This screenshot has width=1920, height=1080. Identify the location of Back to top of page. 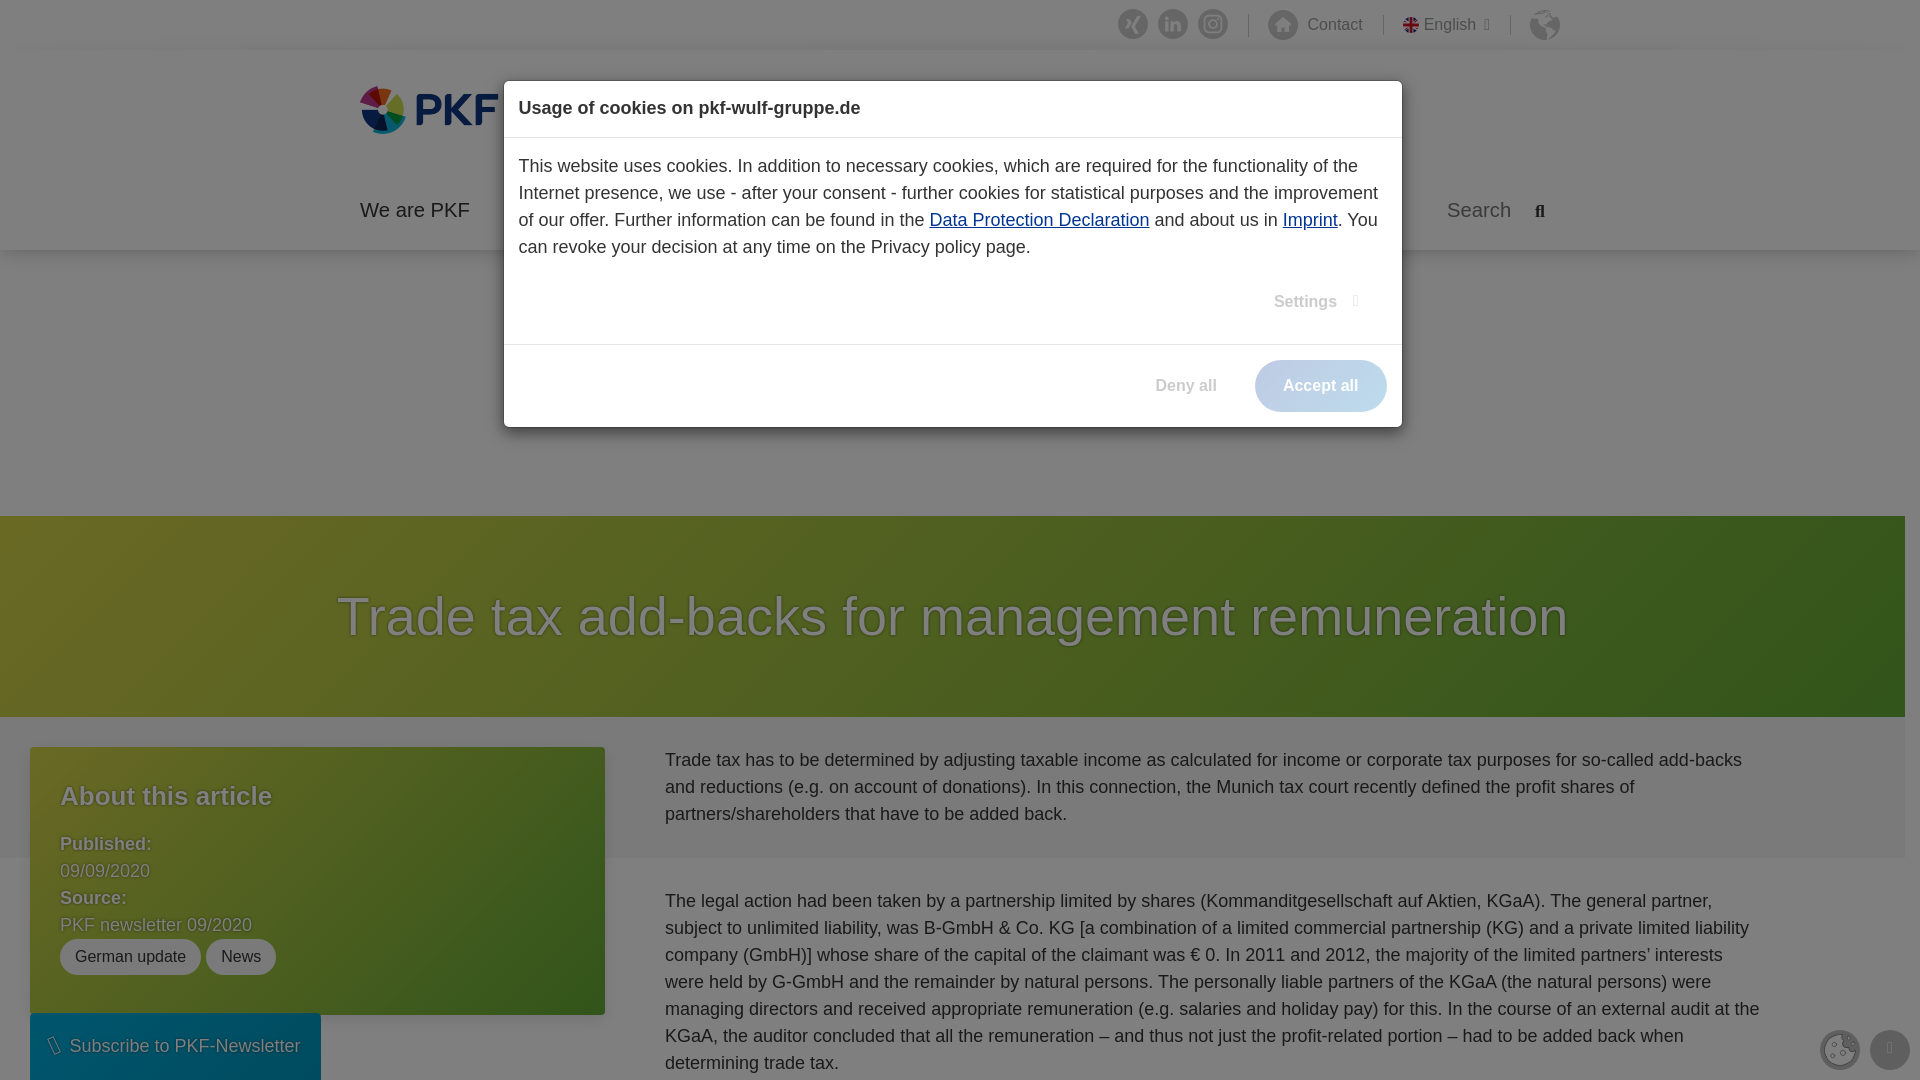
(1890, 1050).